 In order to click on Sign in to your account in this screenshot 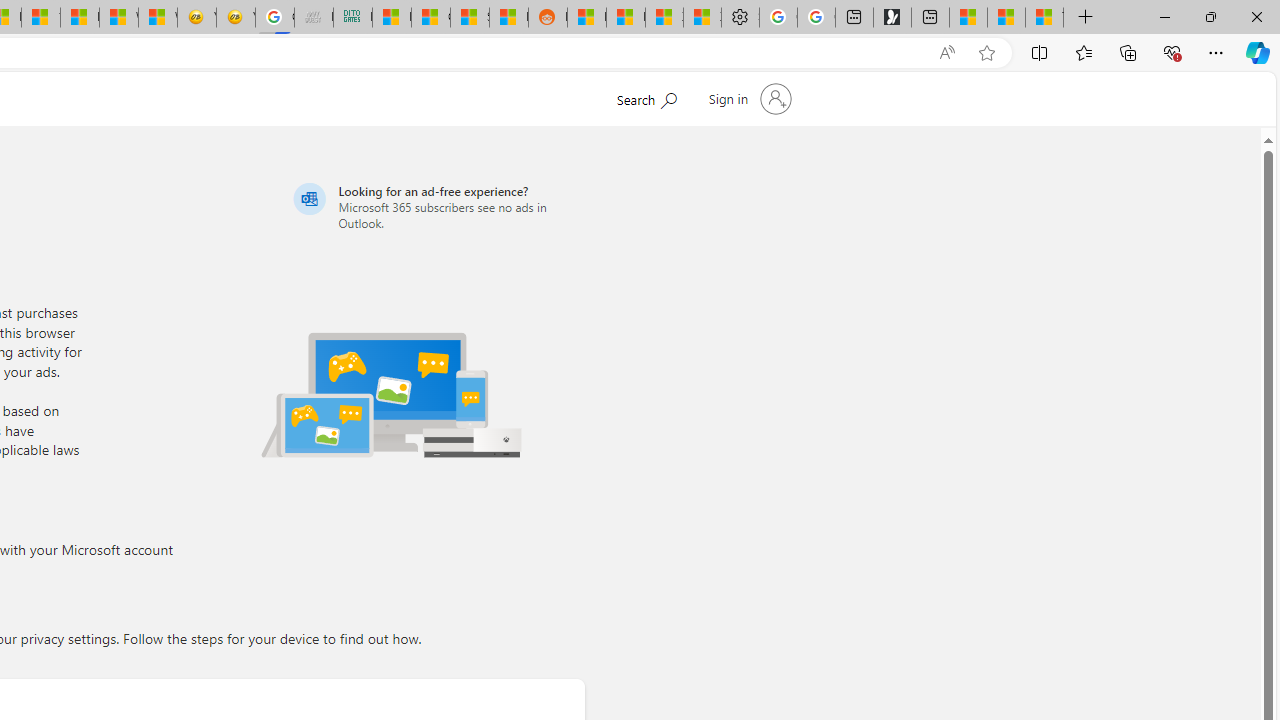, I will do `click(748, 98)`.